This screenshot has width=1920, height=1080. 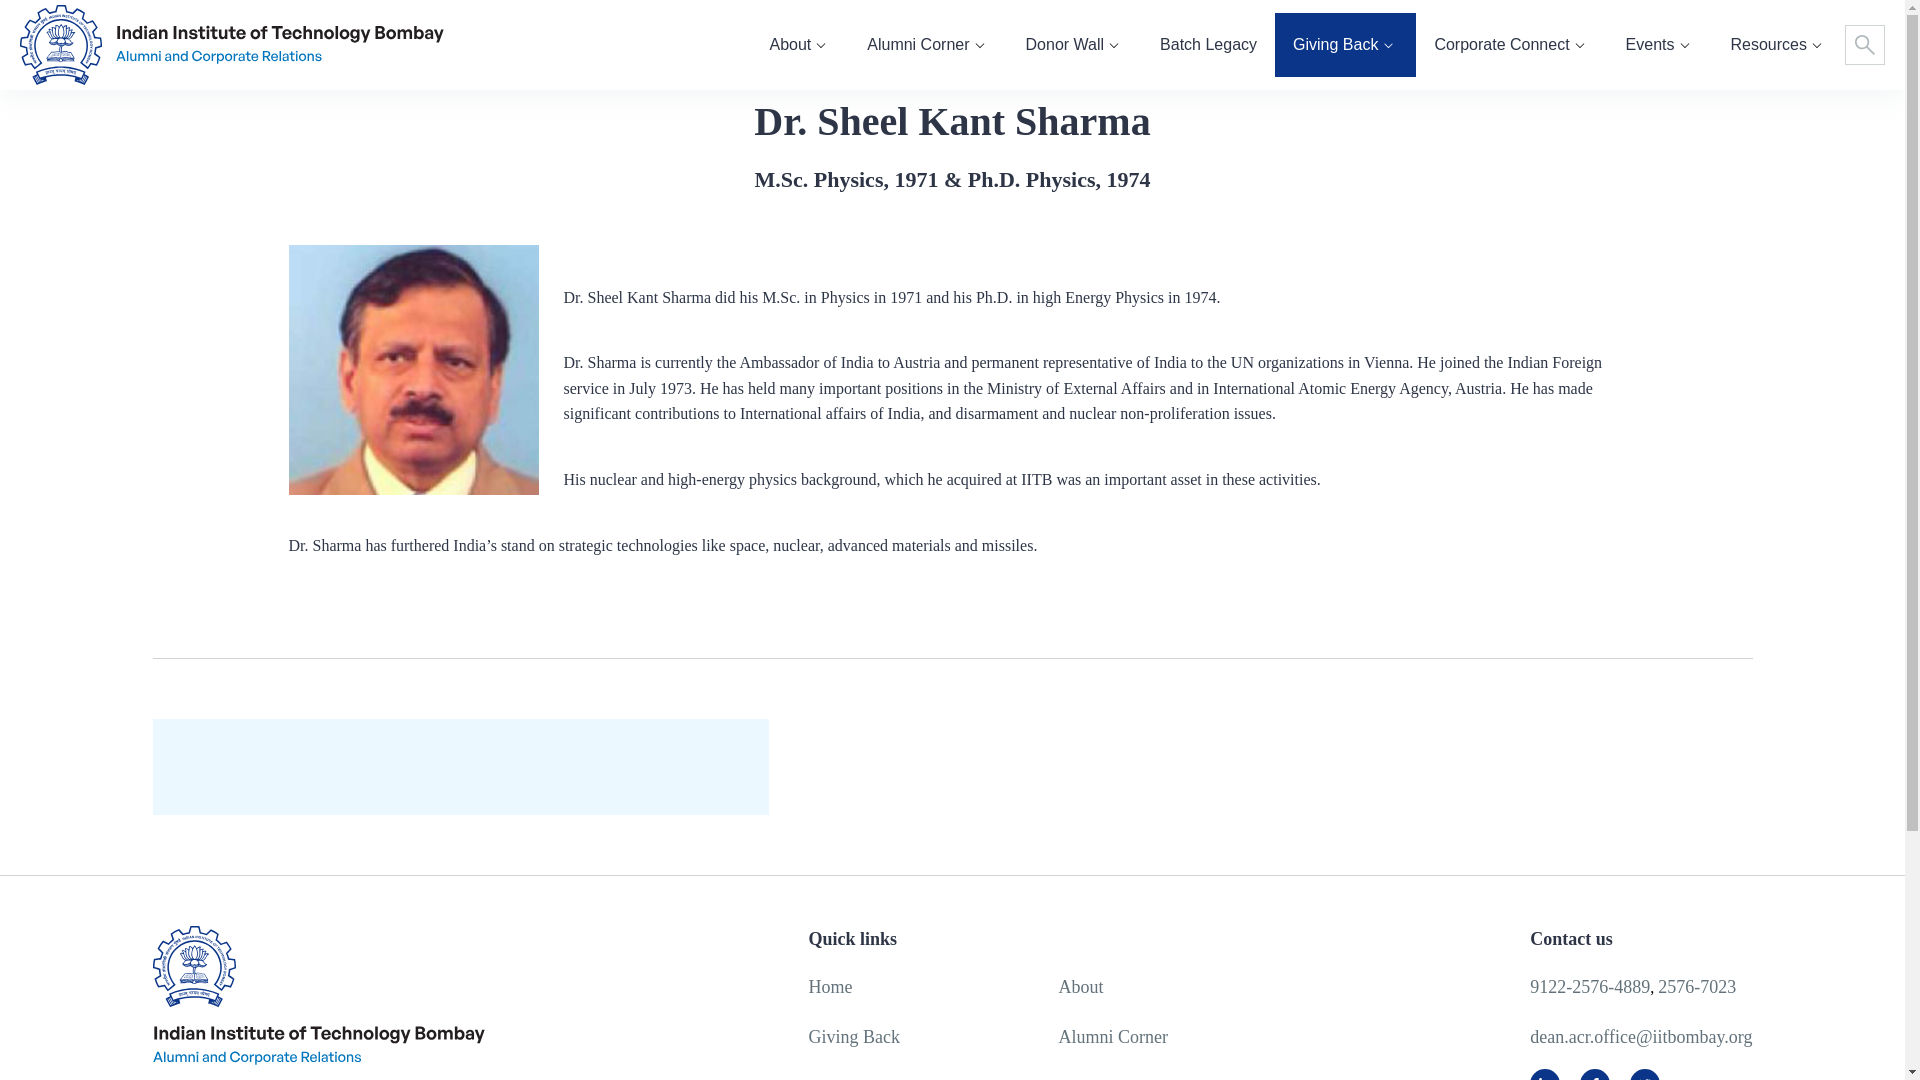 I want to click on About, so click(x=800, y=46).